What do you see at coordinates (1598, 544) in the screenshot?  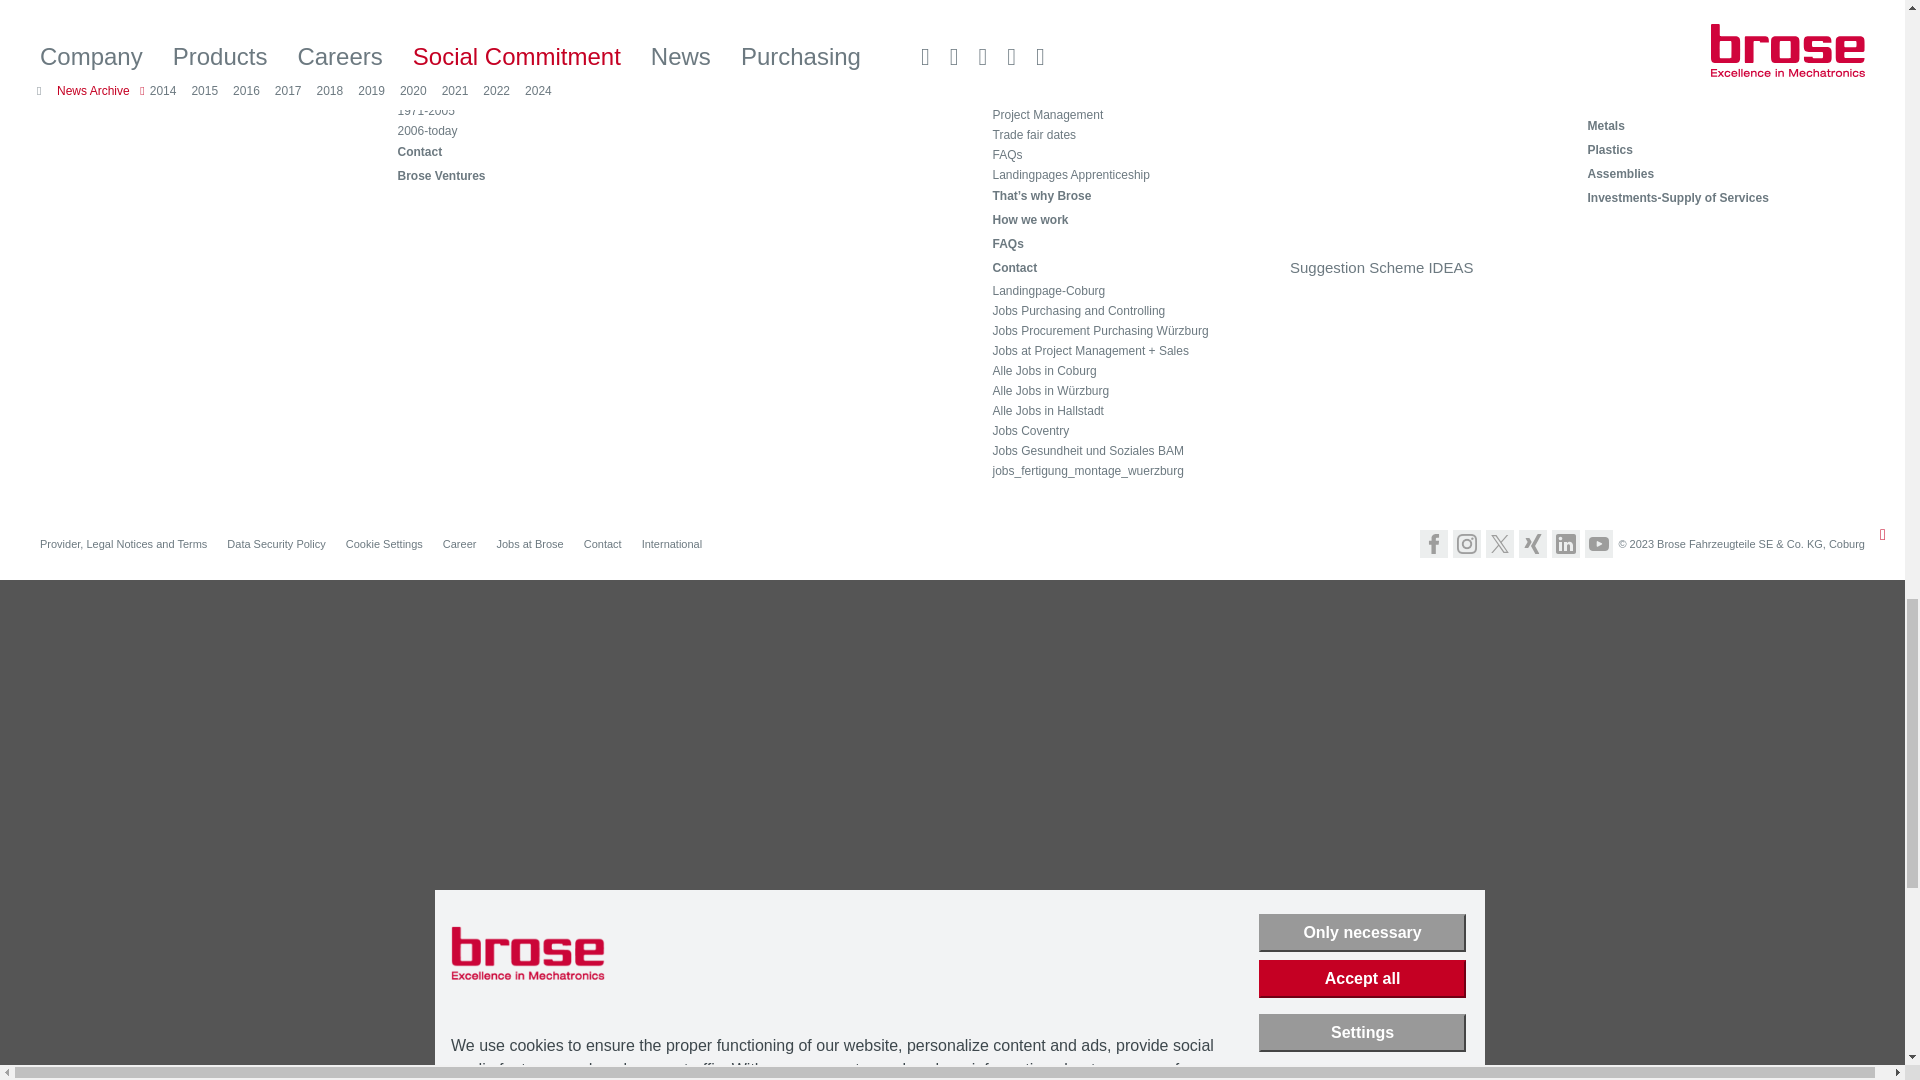 I see `YouTube` at bounding box center [1598, 544].